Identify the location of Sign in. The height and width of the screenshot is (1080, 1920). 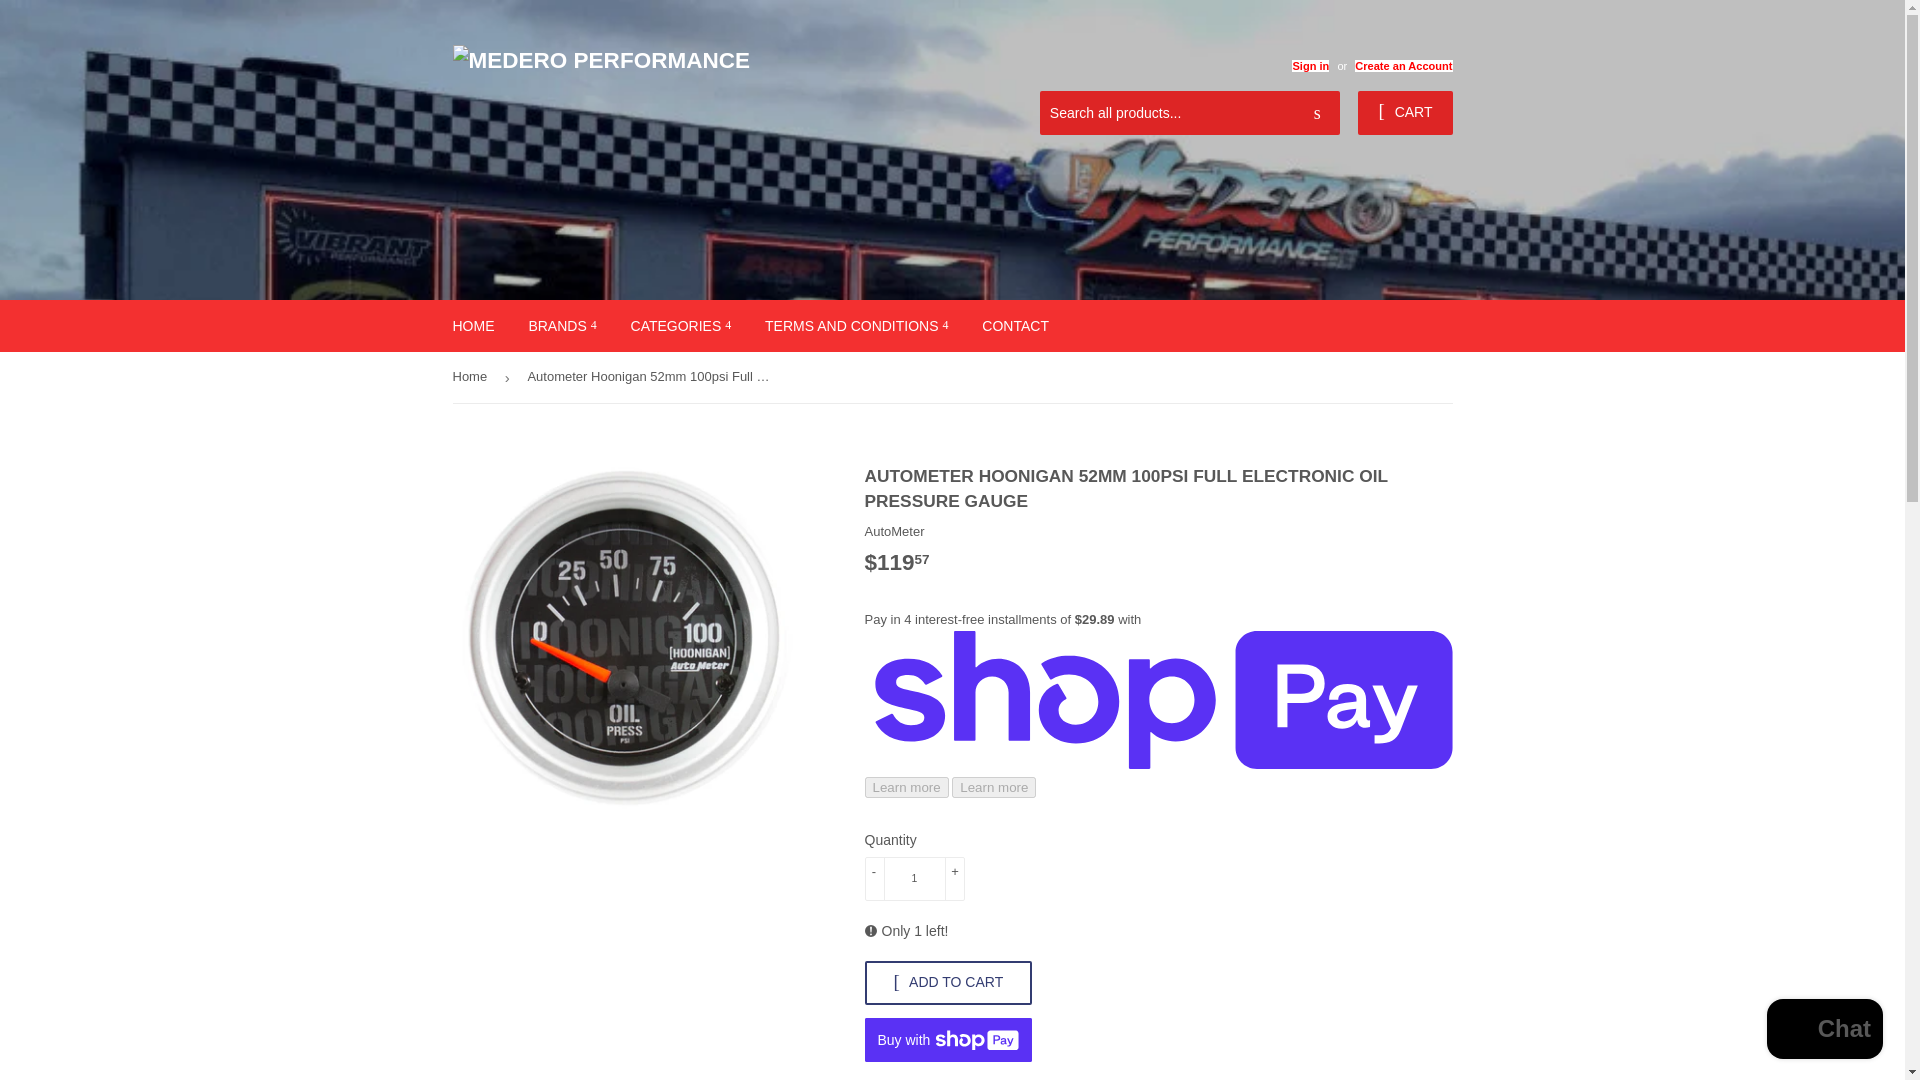
(1310, 66).